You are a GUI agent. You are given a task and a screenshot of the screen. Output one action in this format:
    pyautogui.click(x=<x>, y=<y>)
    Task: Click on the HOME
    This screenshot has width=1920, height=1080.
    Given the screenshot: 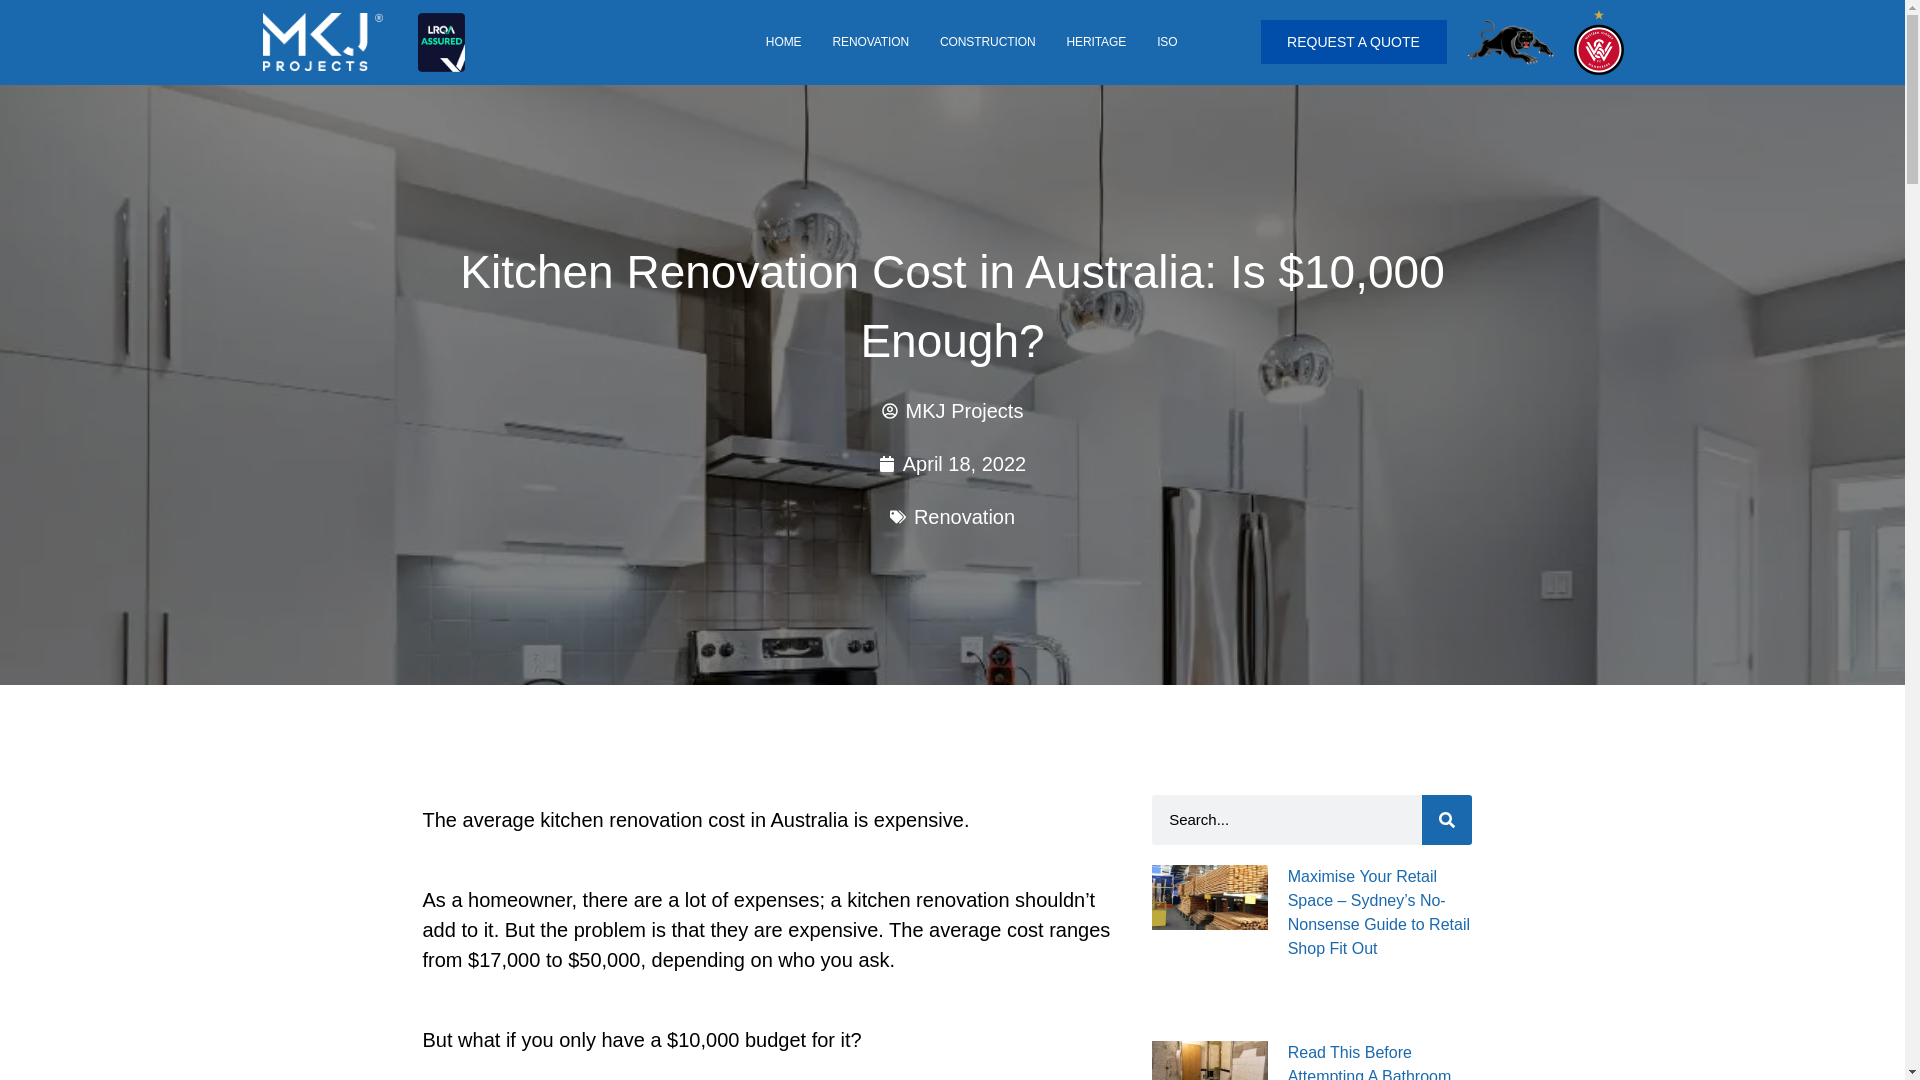 What is the action you would take?
    pyautogui.click(x=783, y=42)
    